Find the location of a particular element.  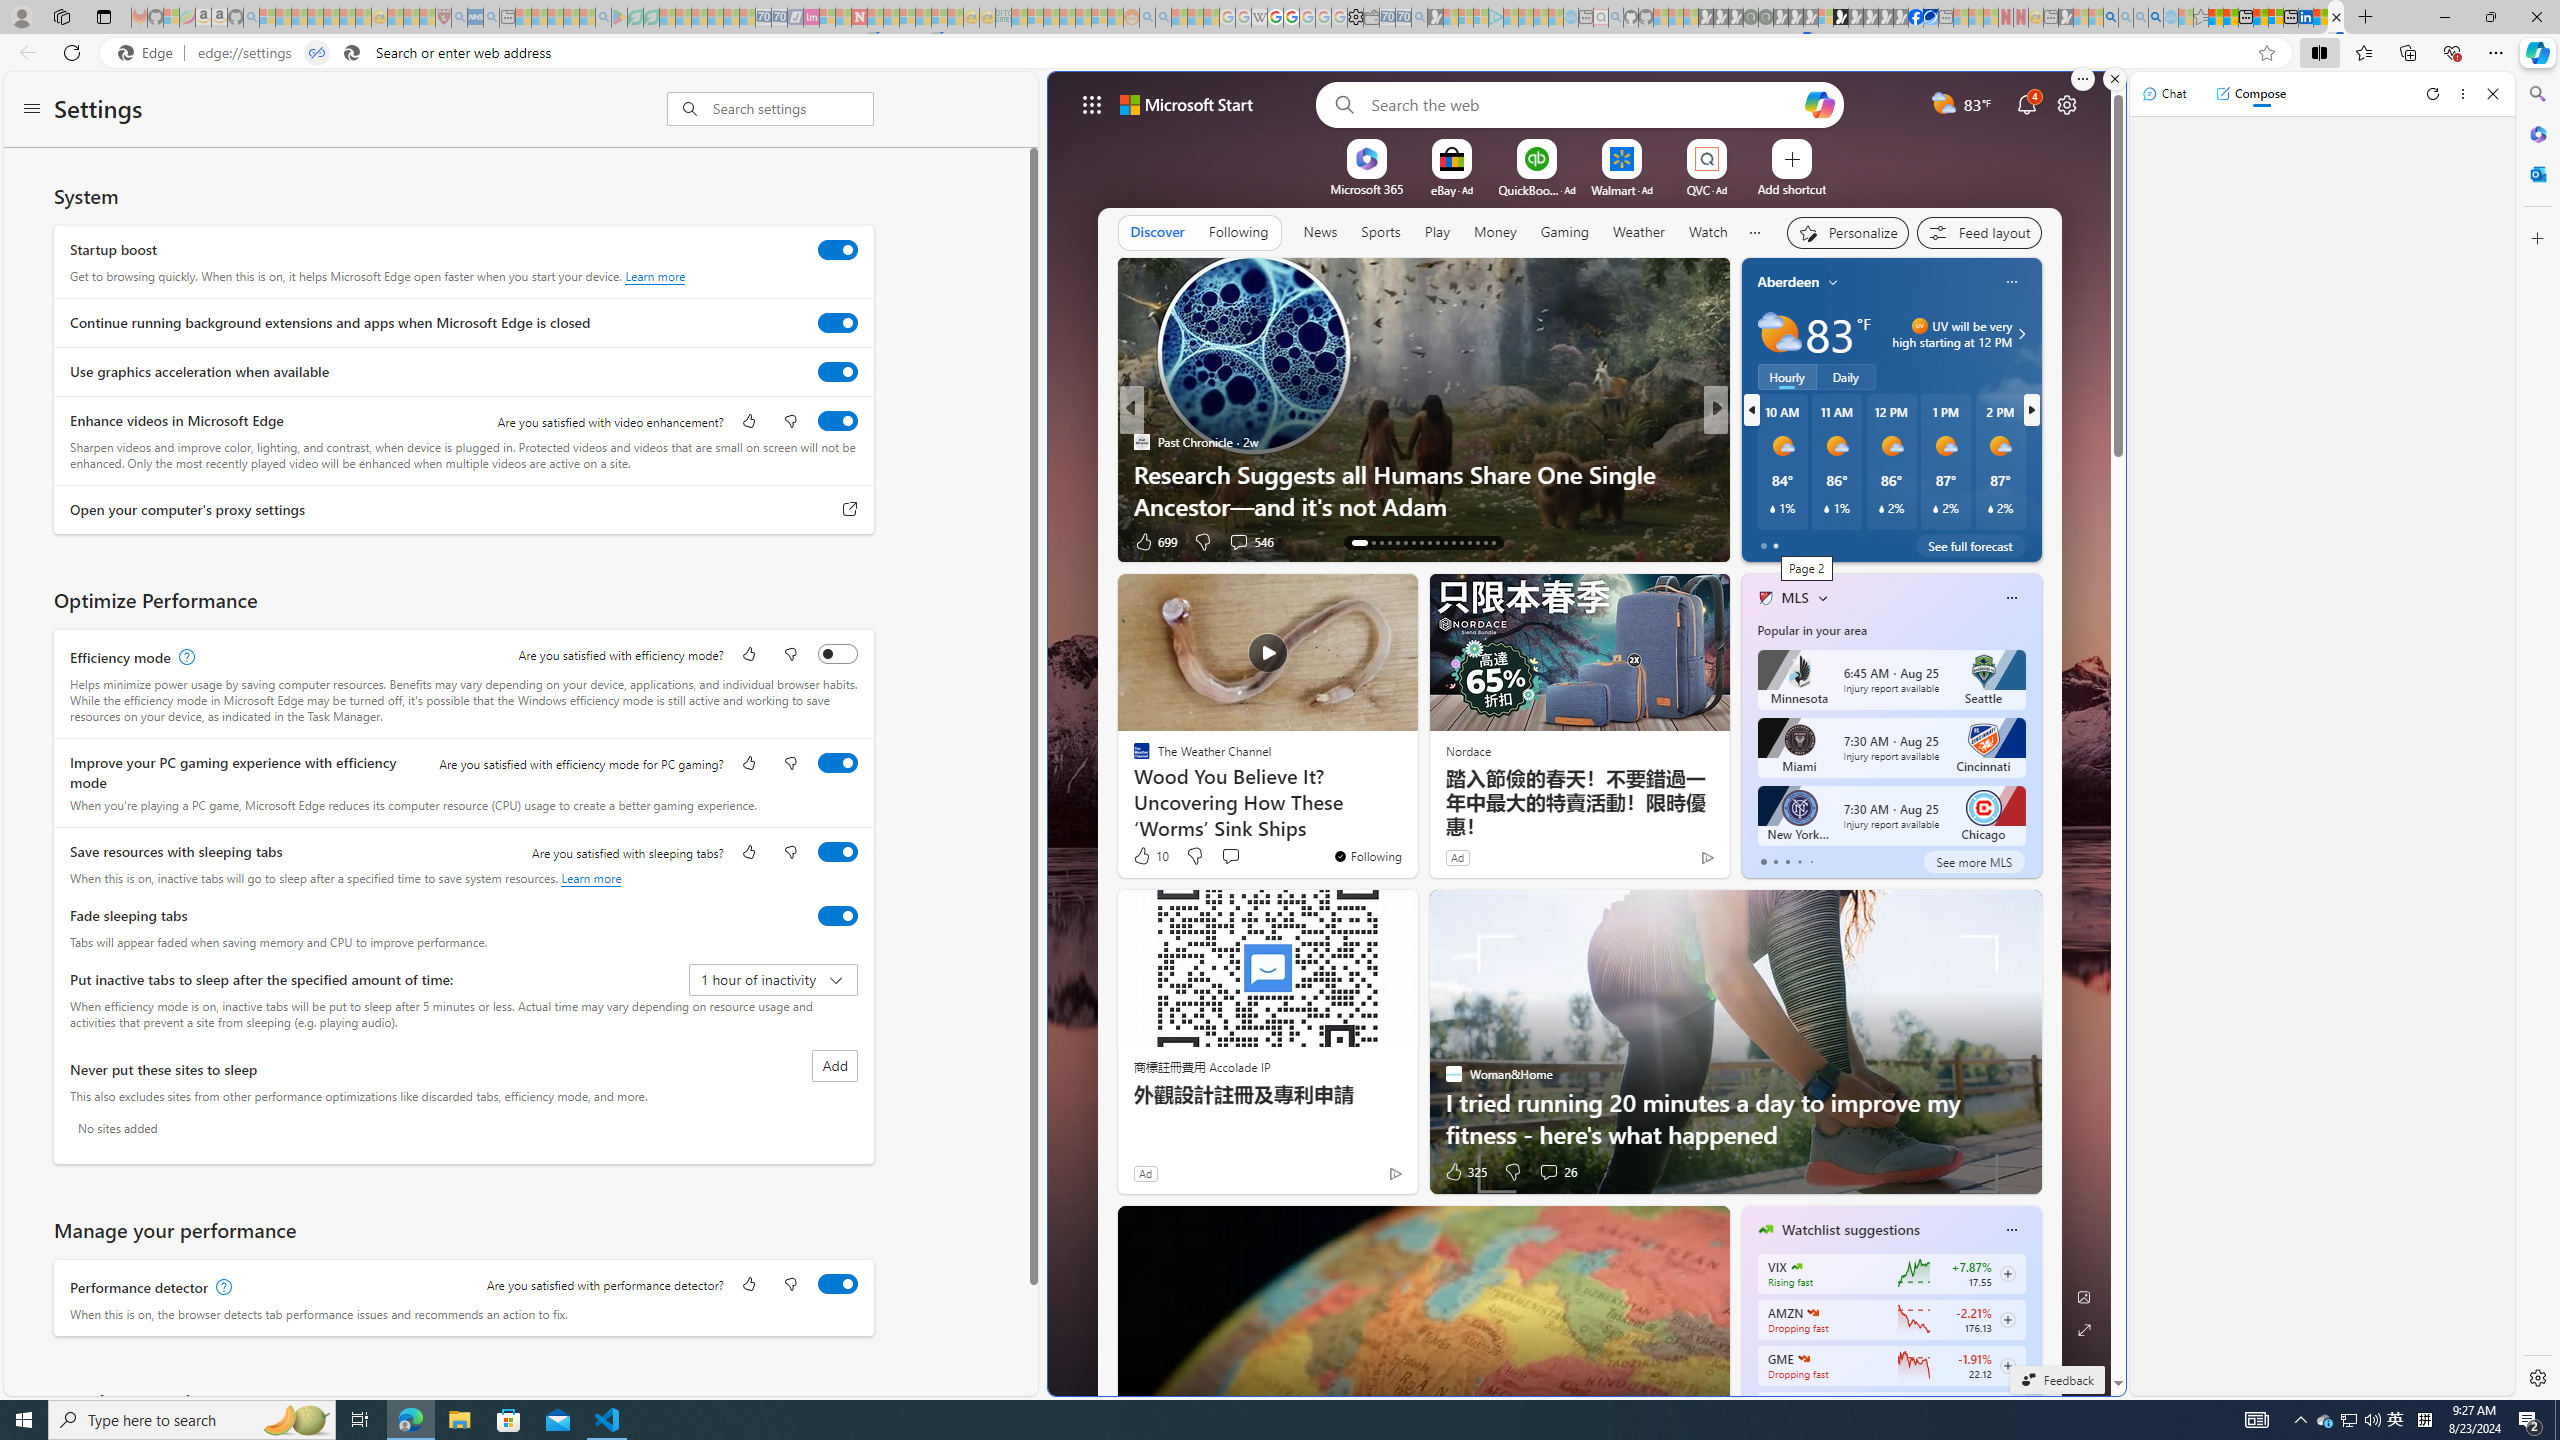

14 Common Myths Debunked By Scientific Facts - Sleeping is located at coordinates (892, 17).